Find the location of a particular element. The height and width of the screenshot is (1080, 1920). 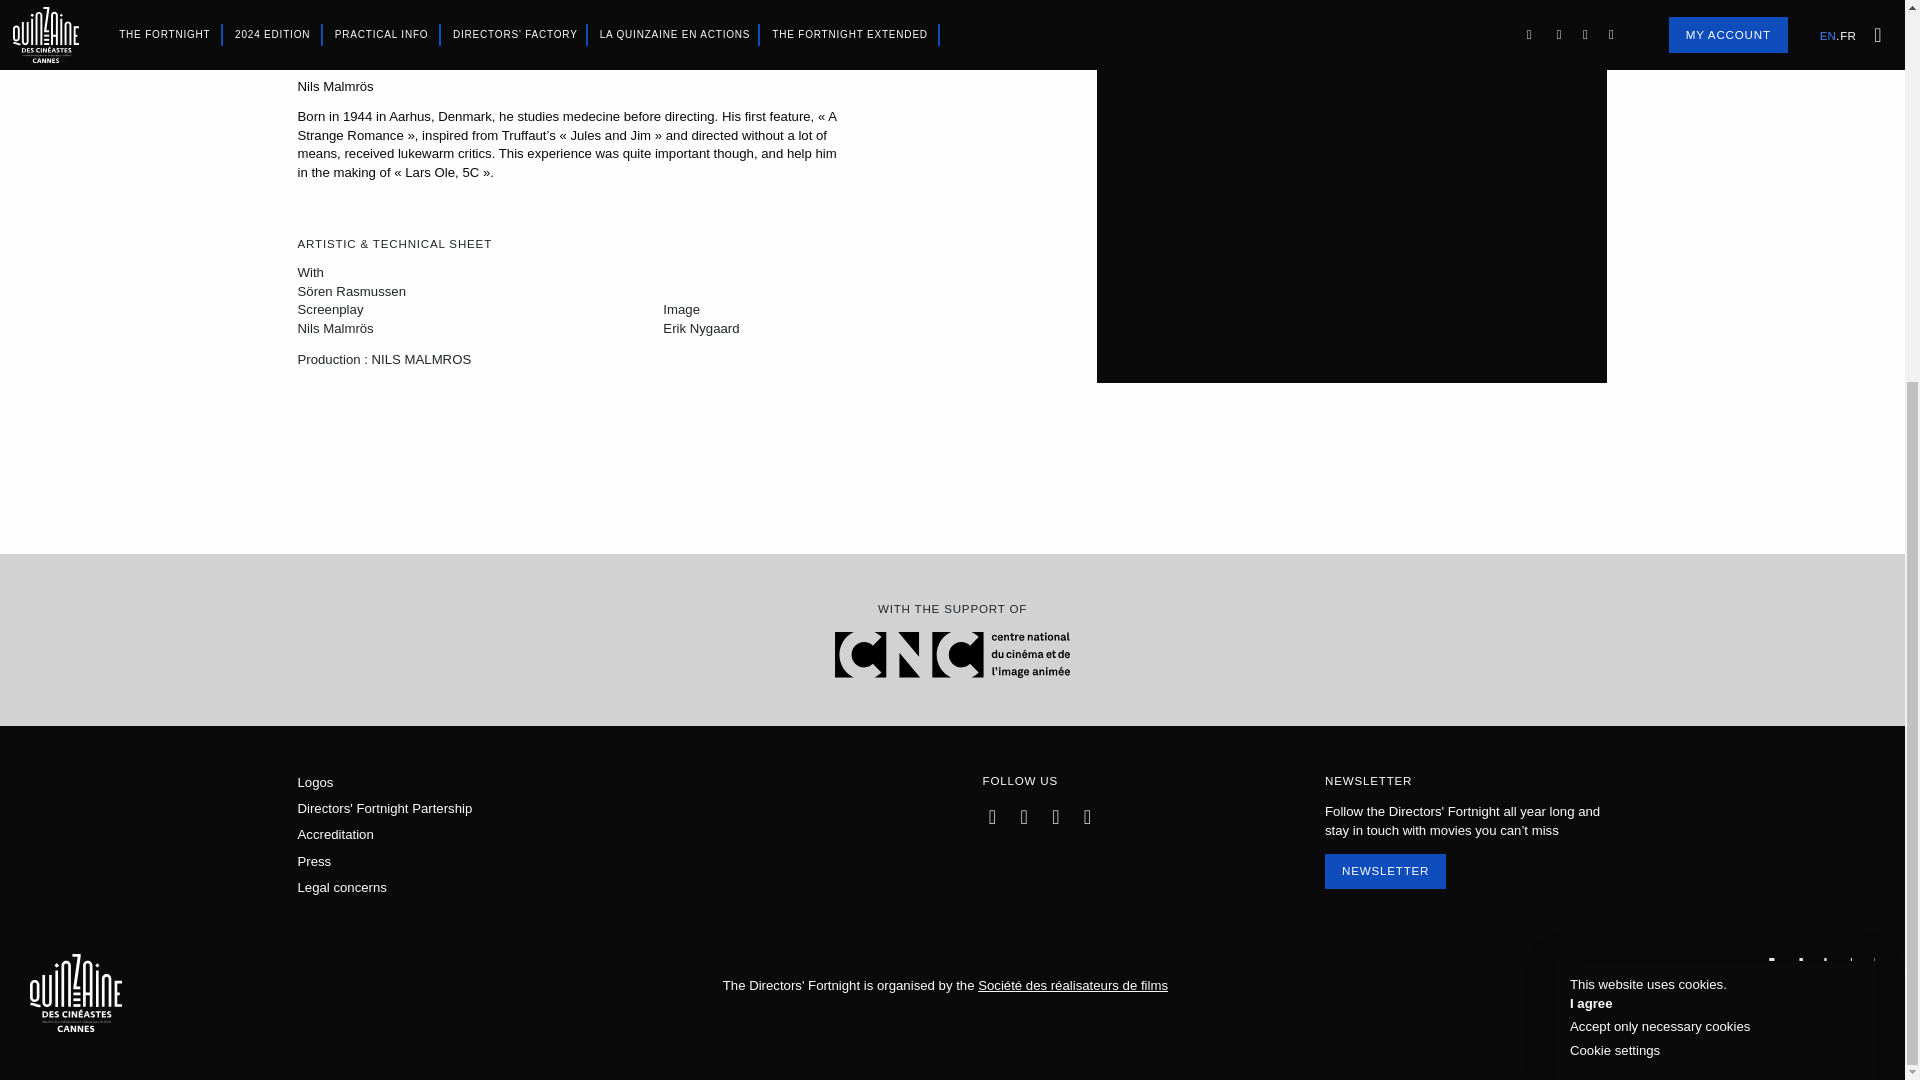

Directors' Fortnight Partership is located at coordinates (384, 808).